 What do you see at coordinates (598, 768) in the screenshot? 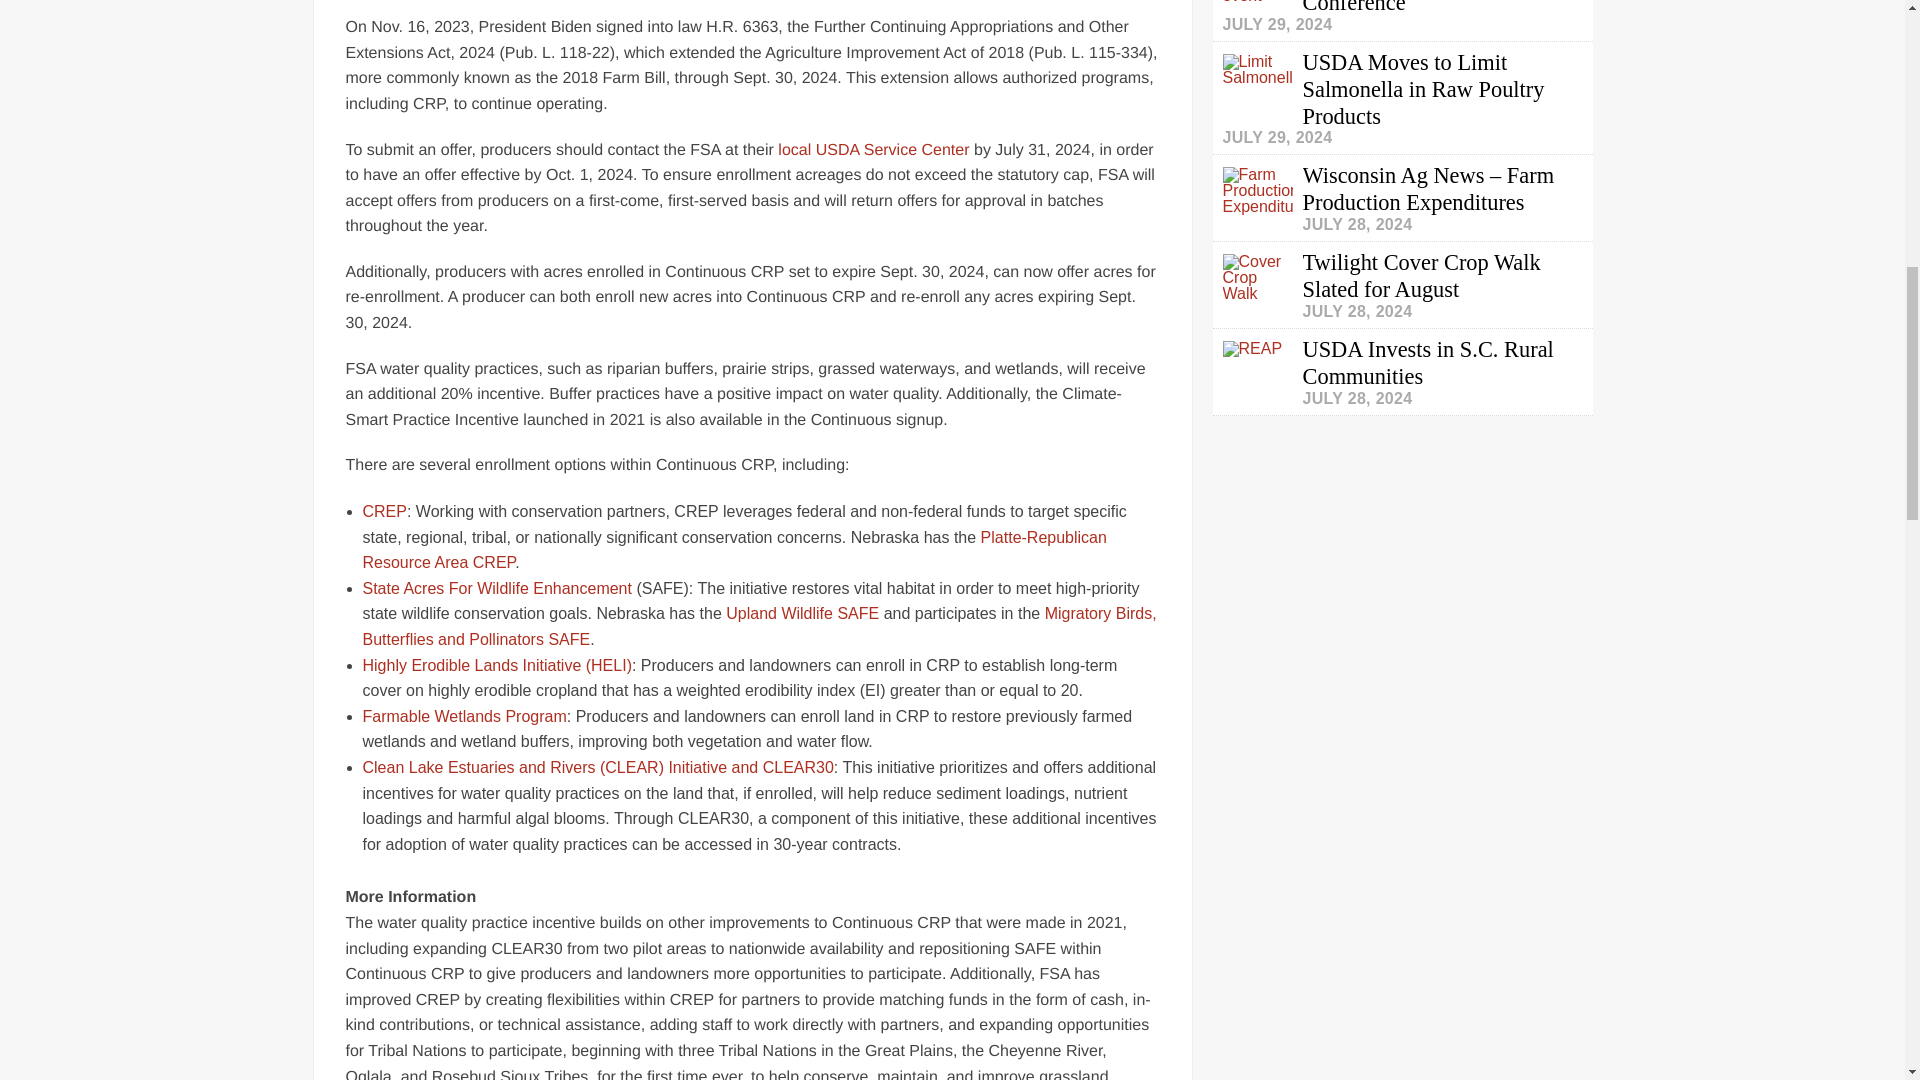
I see `CLEAR Initiative information` at bounding box center [598, 768].